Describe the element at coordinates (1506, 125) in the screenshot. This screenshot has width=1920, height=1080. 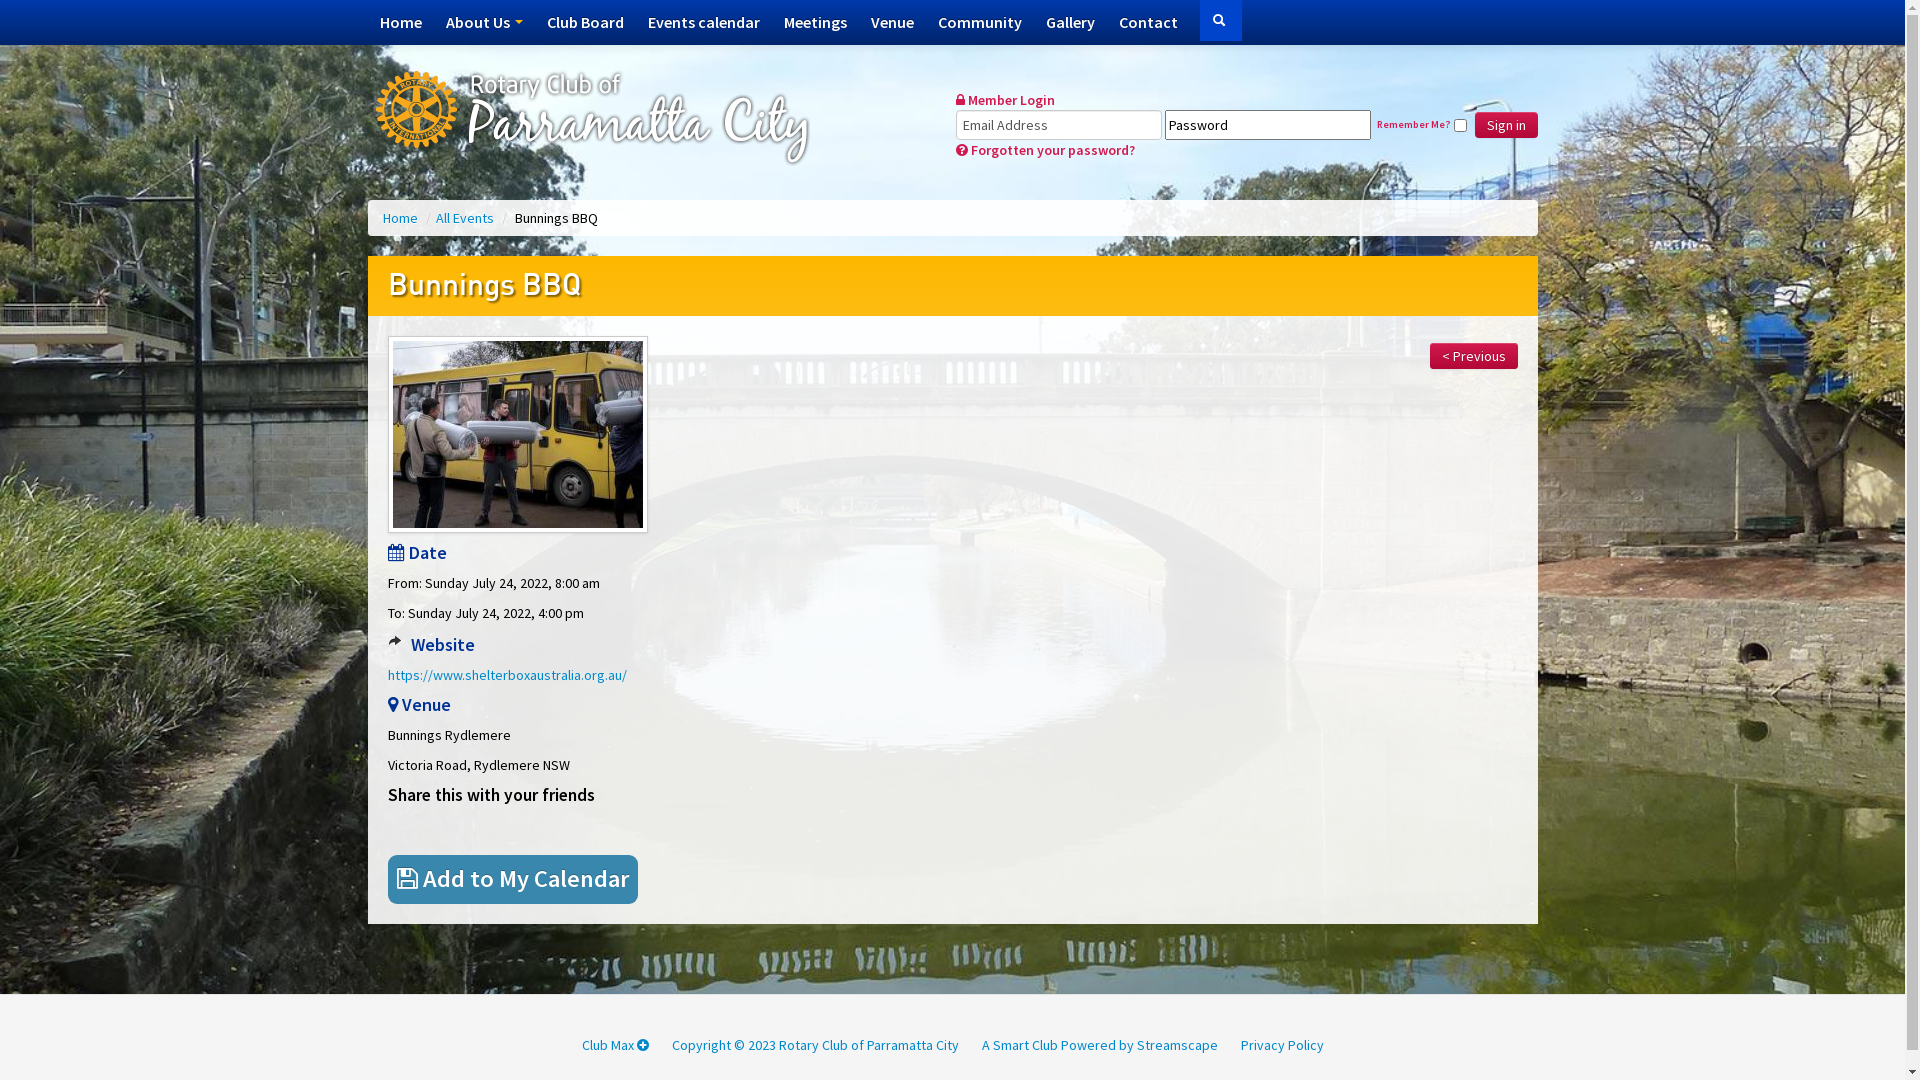
I see `Sign in` at that location.